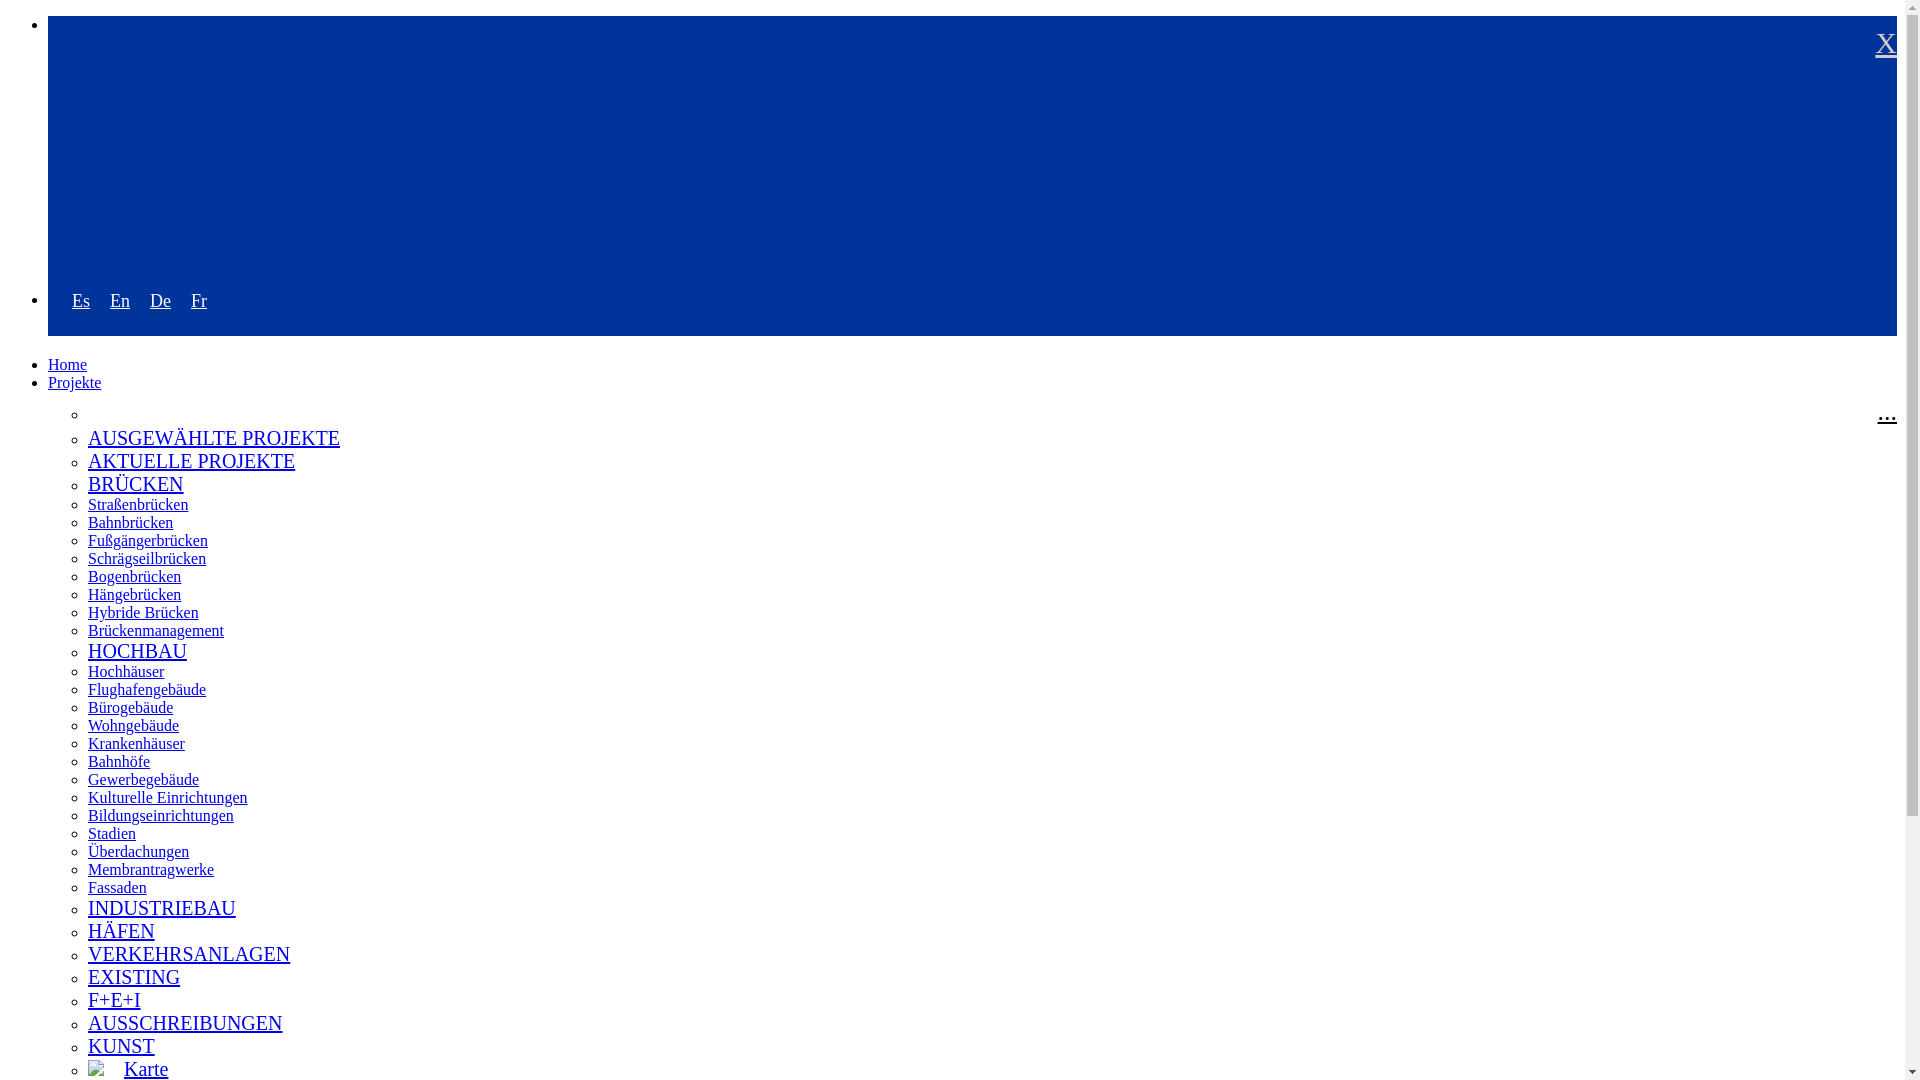 Image resolution: width=1920 pixels, height=1080 pixels. What do you see at coordinates (161, 815) in the screenshot?
I see `Bildungseinrichtungen` at bounding box center [161, 815].